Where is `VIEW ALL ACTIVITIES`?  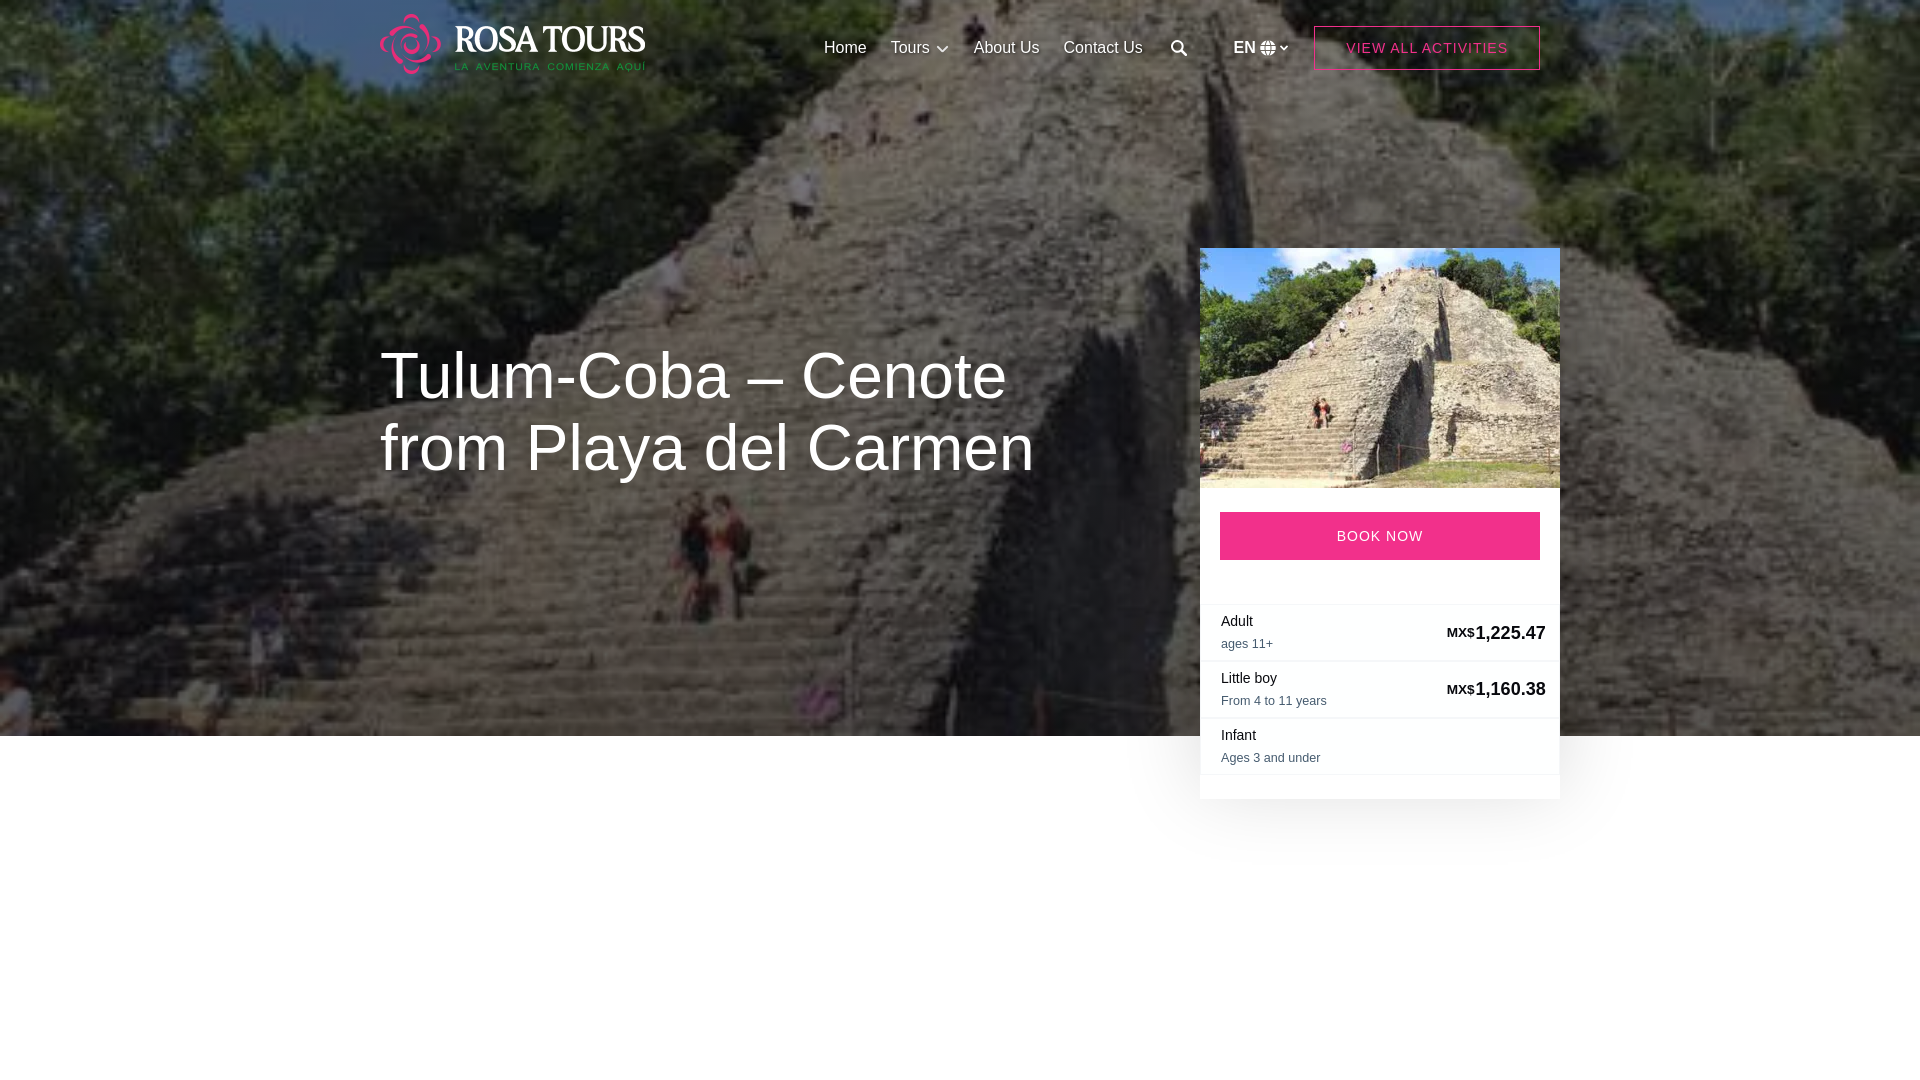
VIEW ALL ACTIVITIES is located at coordinates (1426, 48).